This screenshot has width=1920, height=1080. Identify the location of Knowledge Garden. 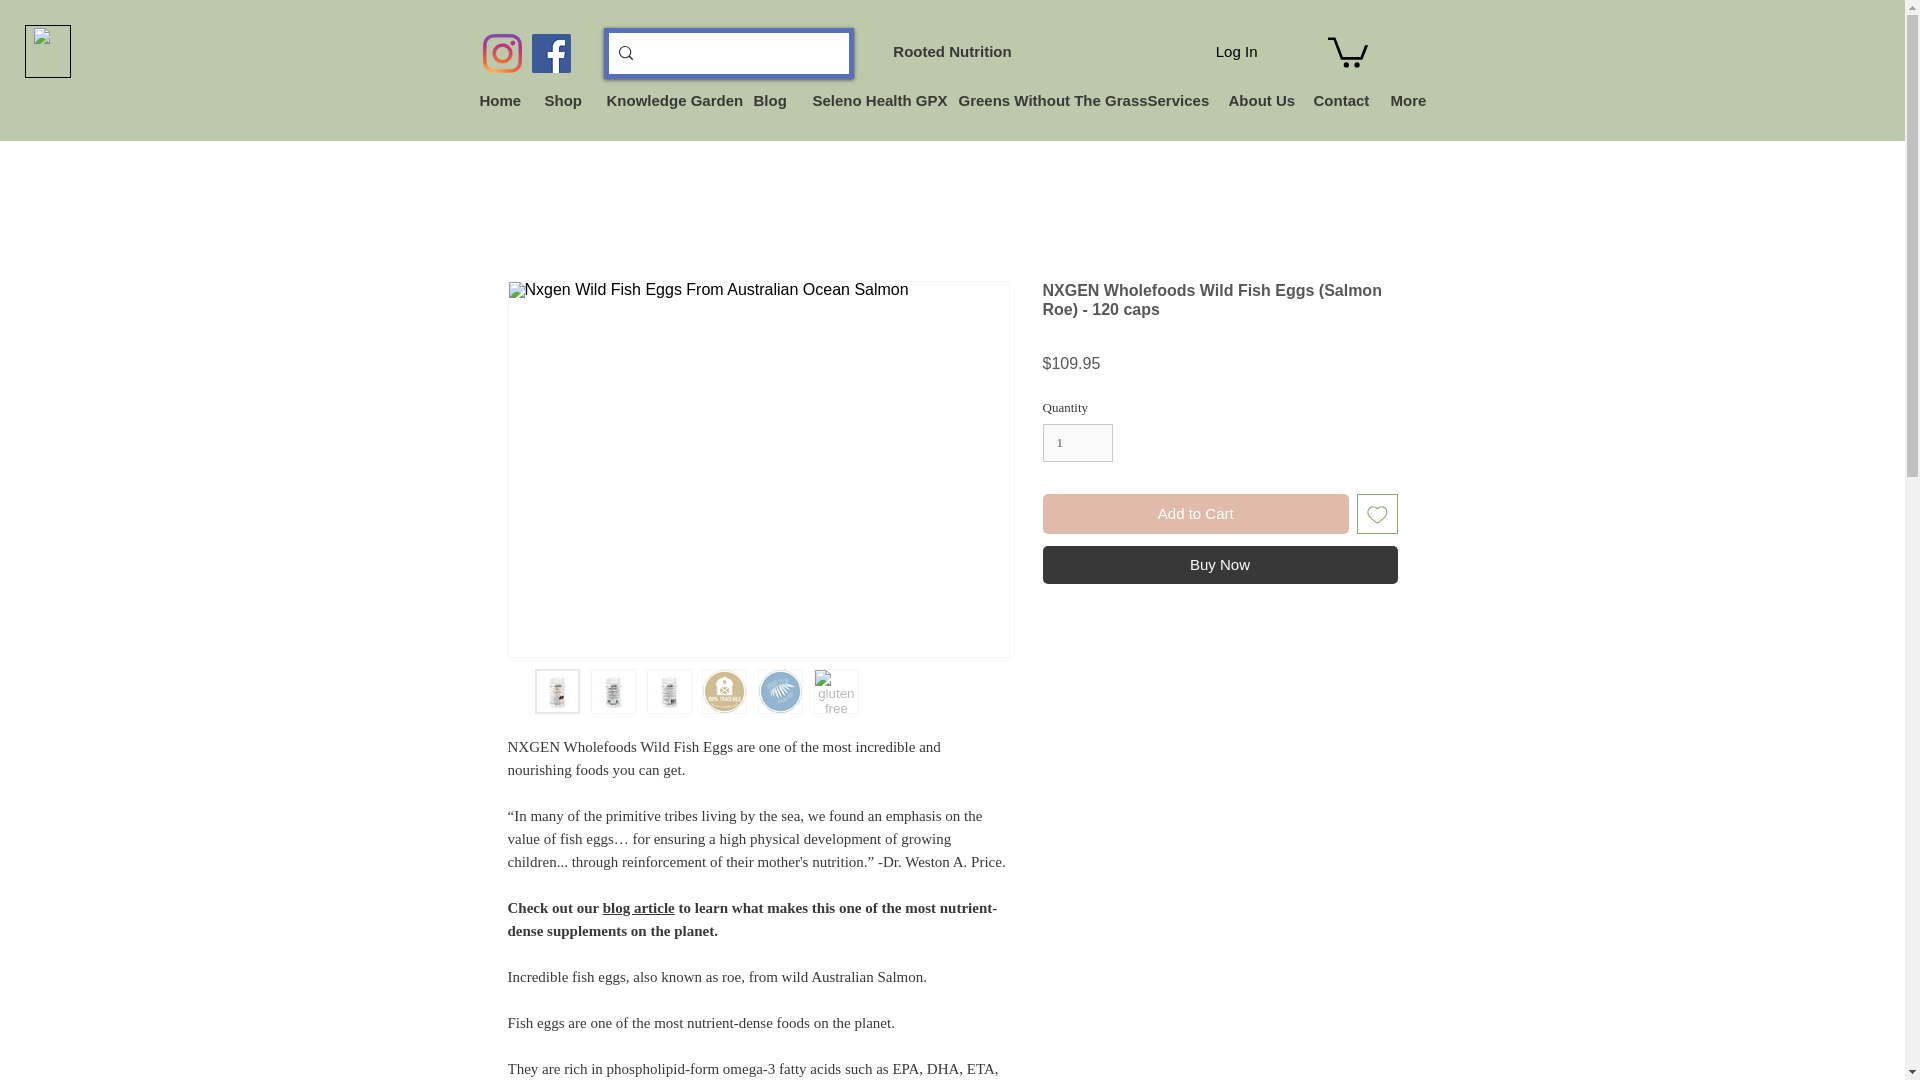
(665, 100).